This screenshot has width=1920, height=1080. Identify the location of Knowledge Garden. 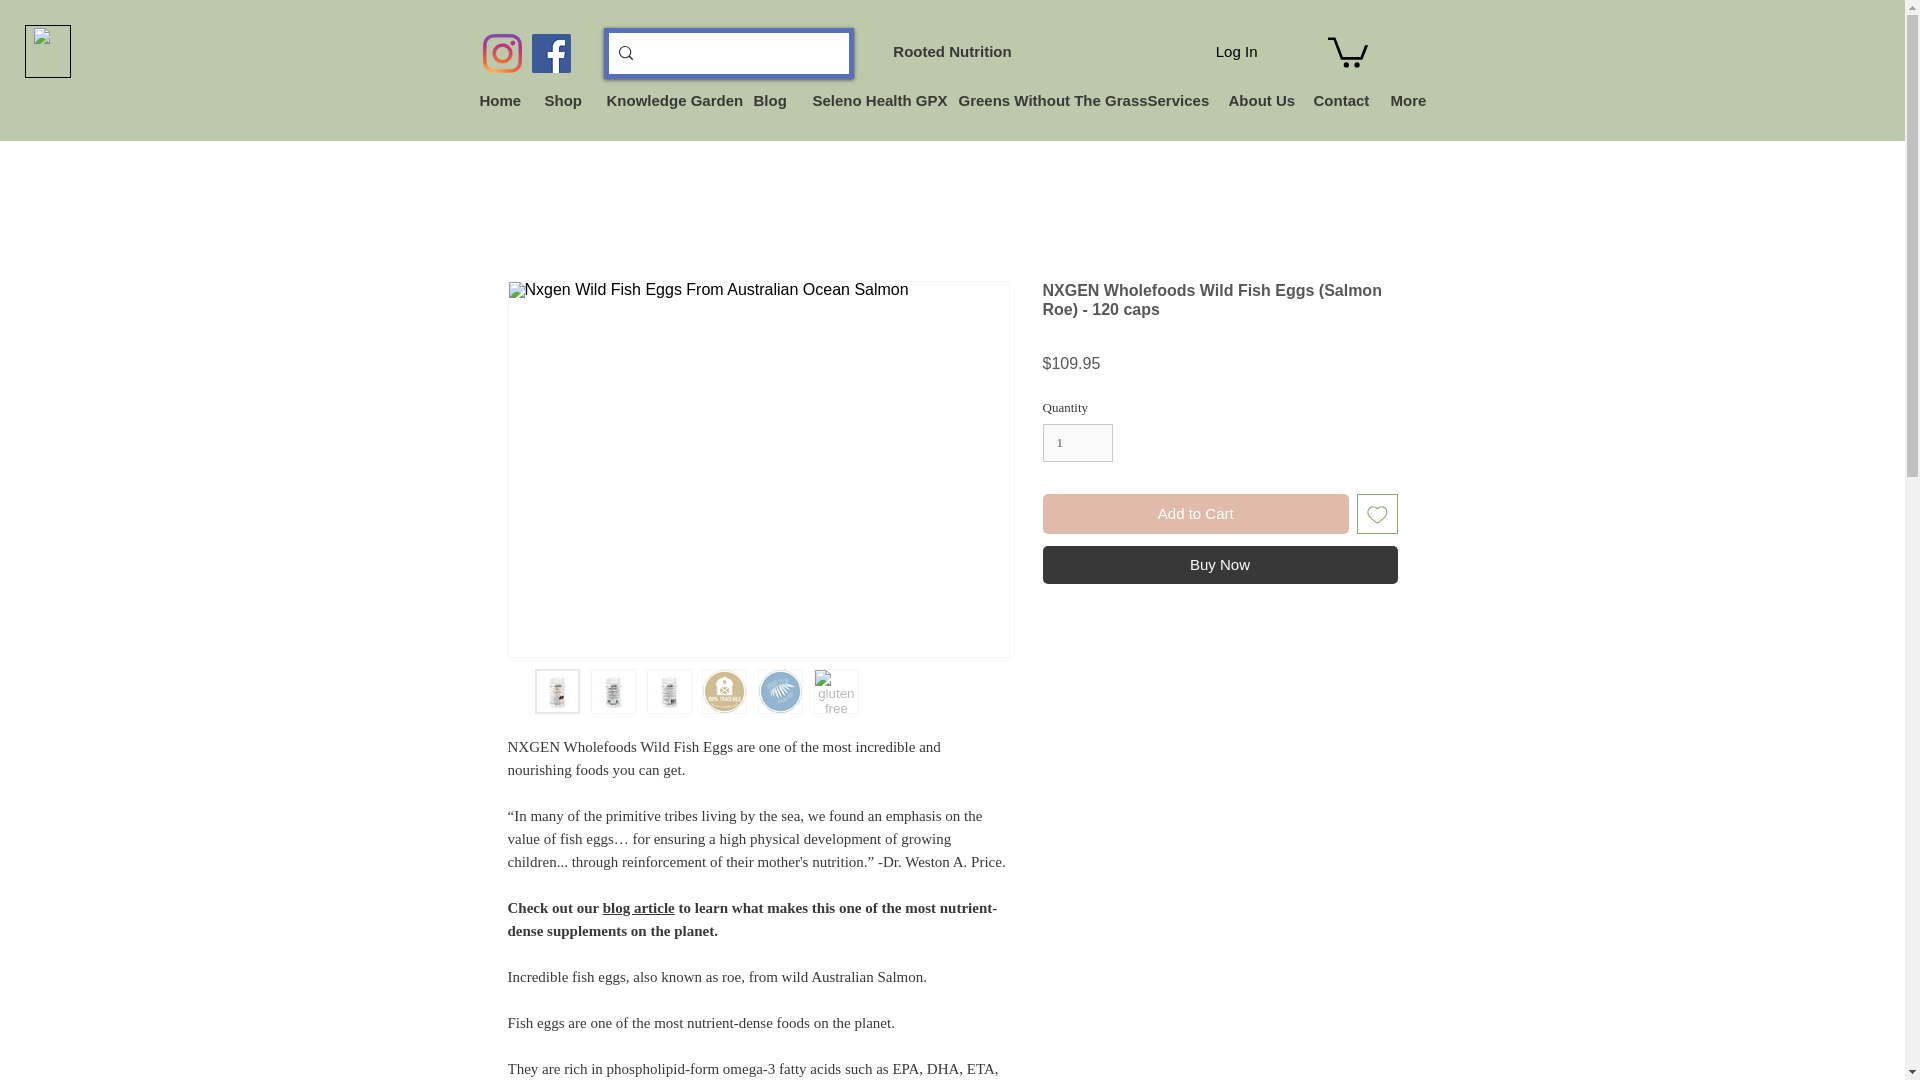
(665, 100).